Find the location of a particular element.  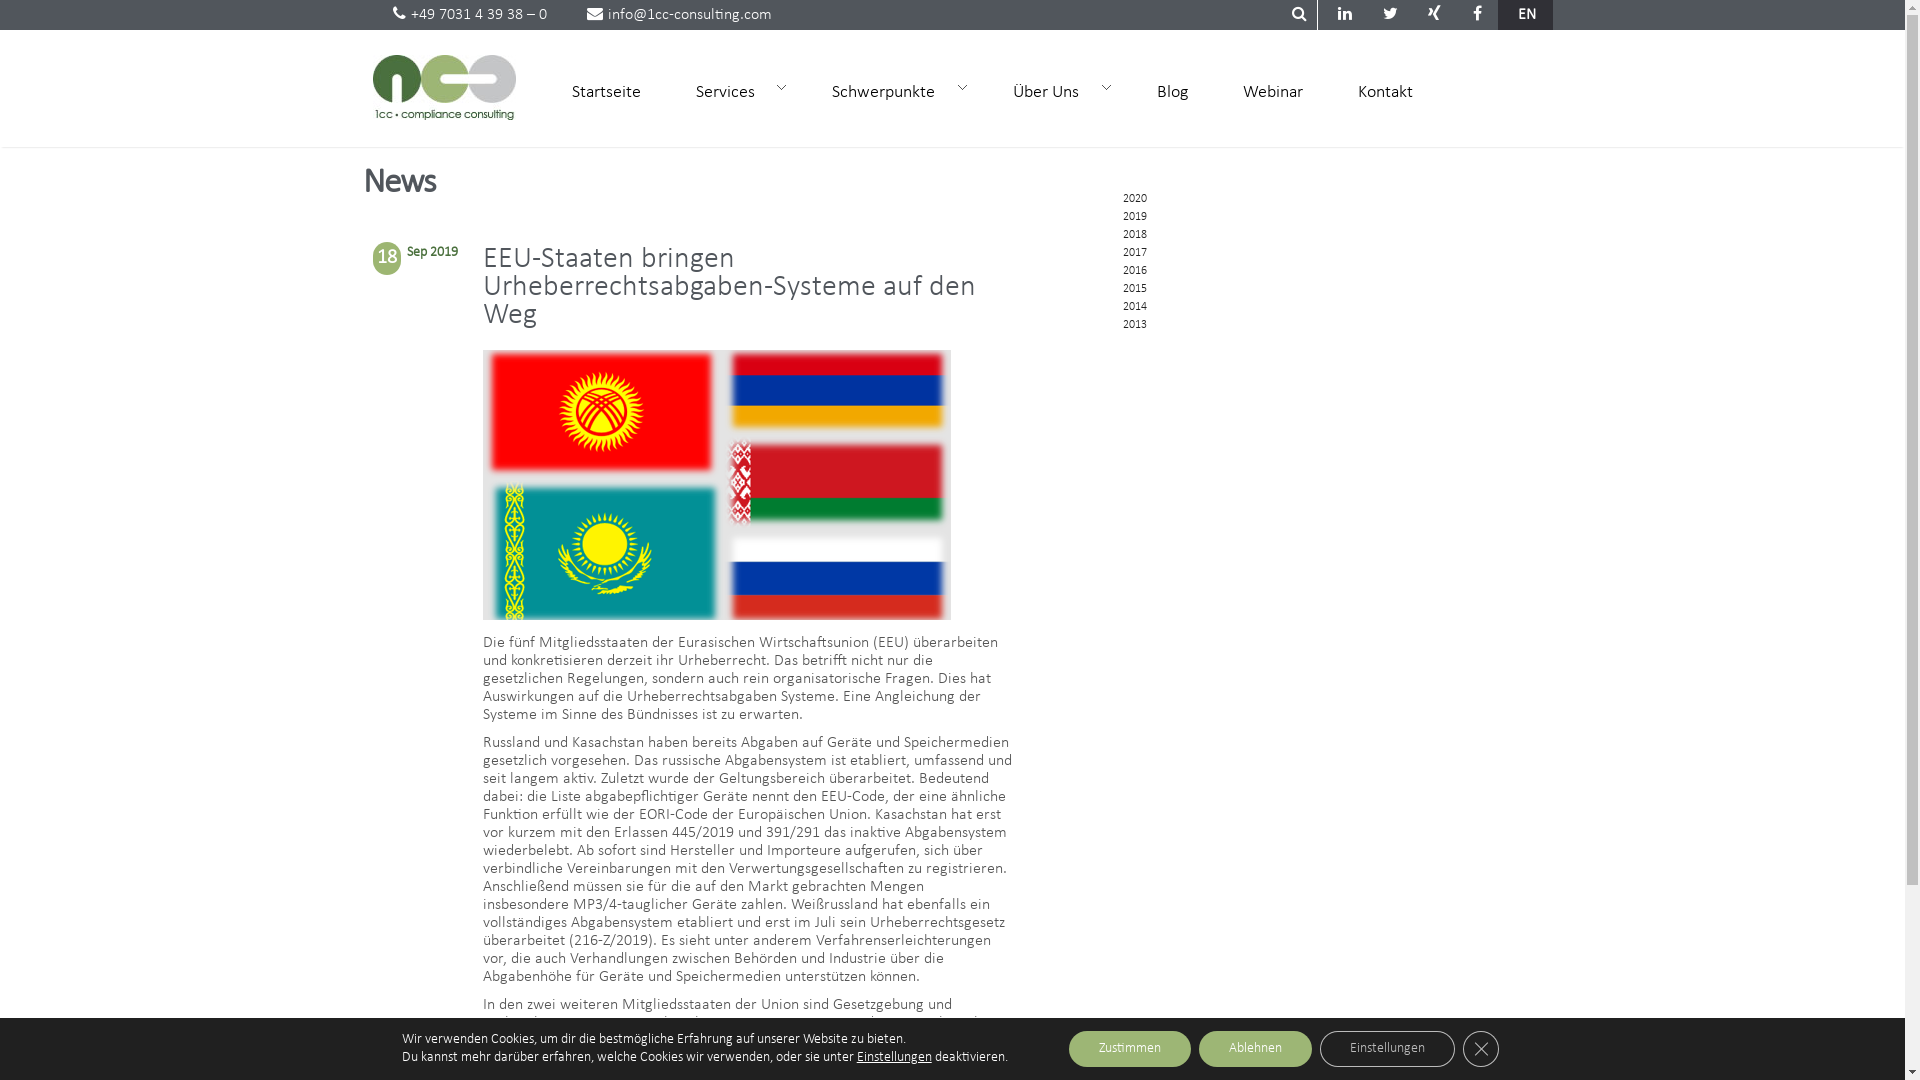

Blog is located at coordinates (1172, 91).